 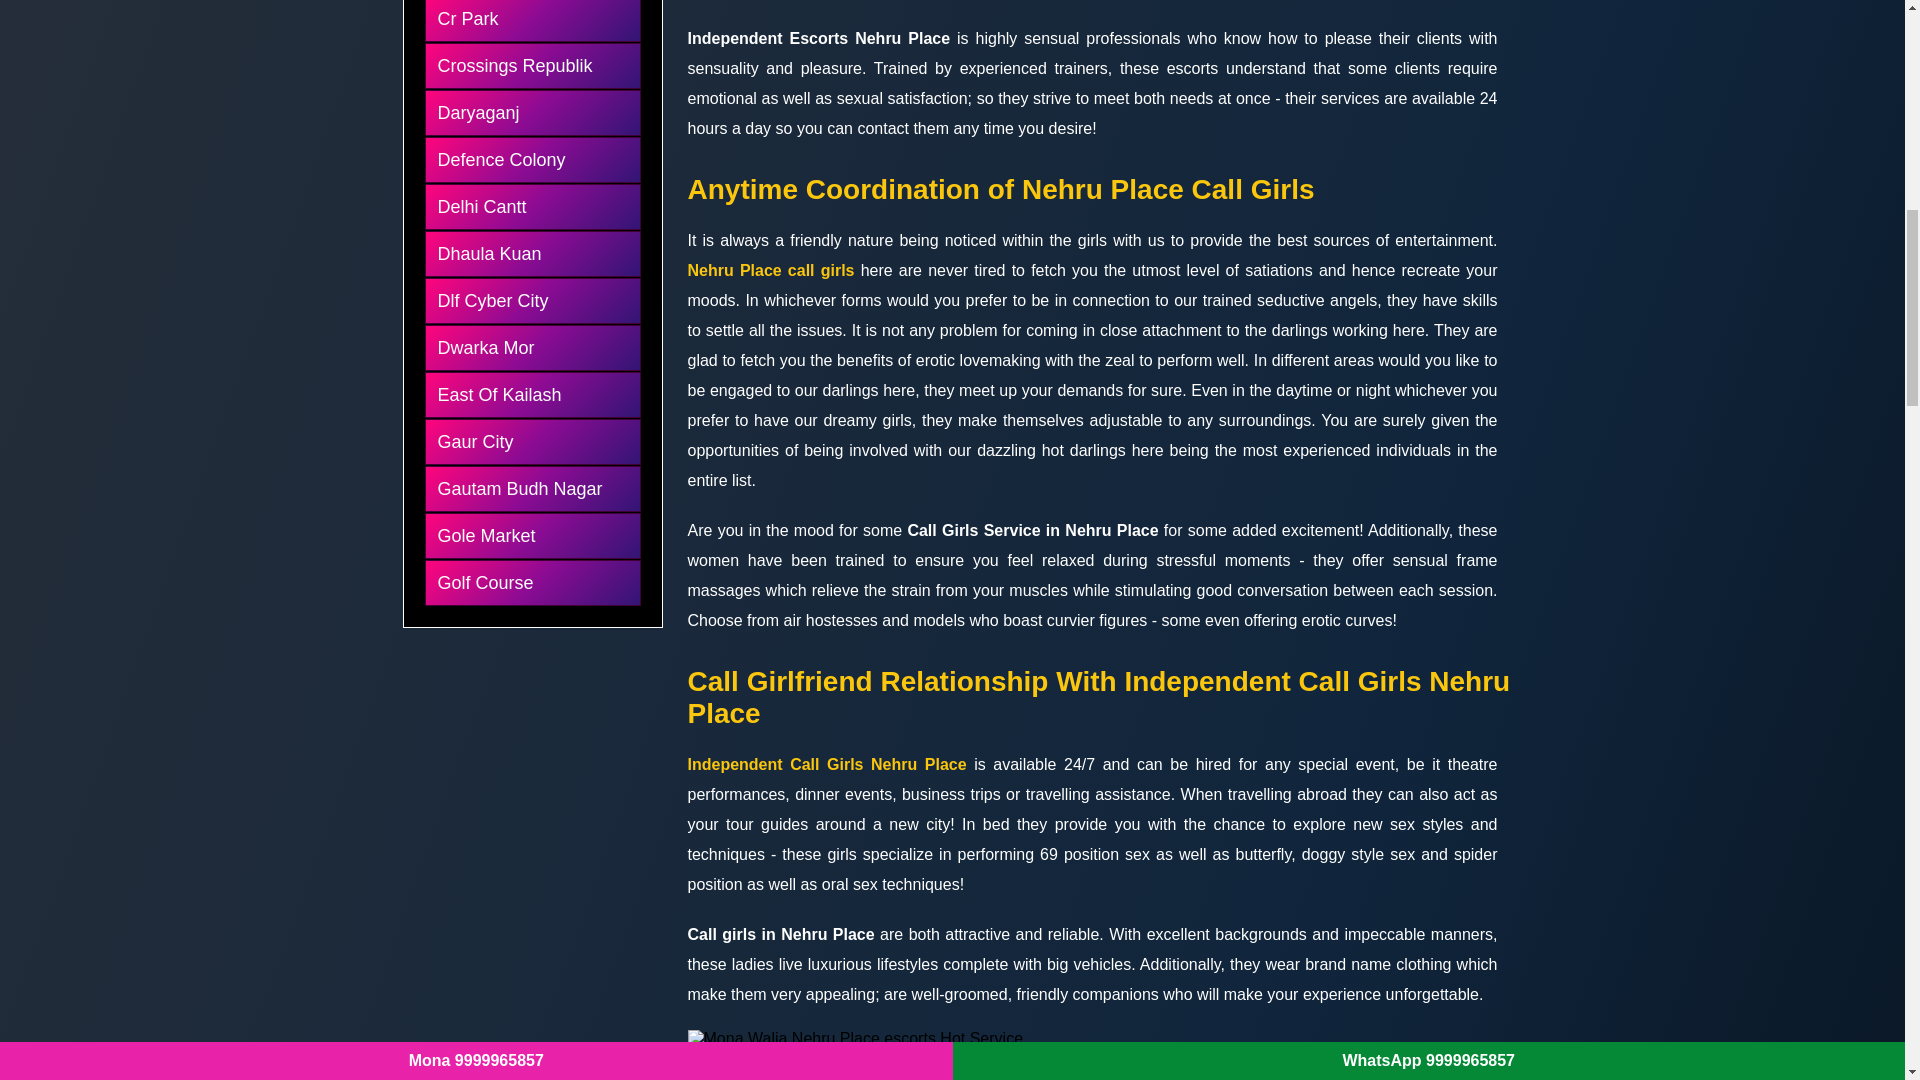 What do you see at coordinates (532, 300) in the screenshot?
I see `Dlf Cyber City` at bounding box center [532, 300].